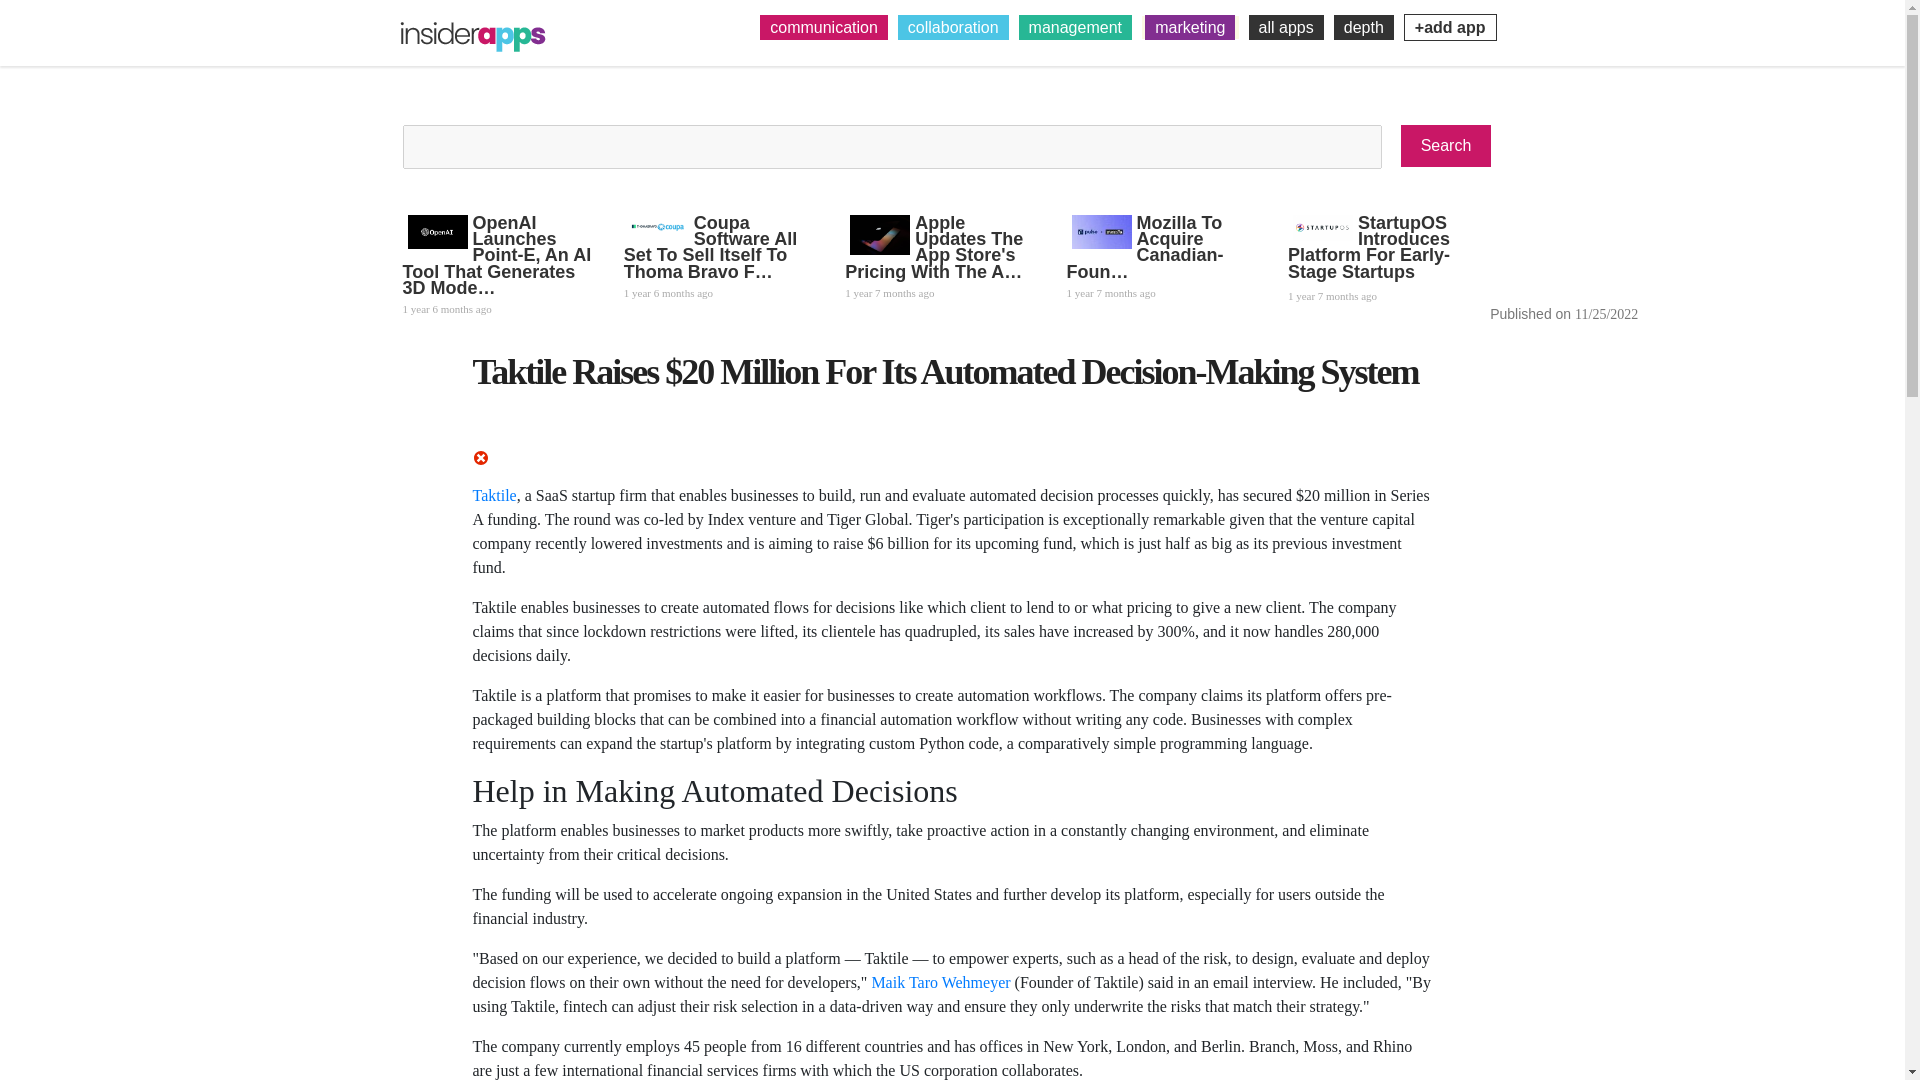 This screenshot has width=1920, height=1080. What do you see at coordinates (824, 27) in the screenshot?
I see `communication` at bounding box center [824, 27].